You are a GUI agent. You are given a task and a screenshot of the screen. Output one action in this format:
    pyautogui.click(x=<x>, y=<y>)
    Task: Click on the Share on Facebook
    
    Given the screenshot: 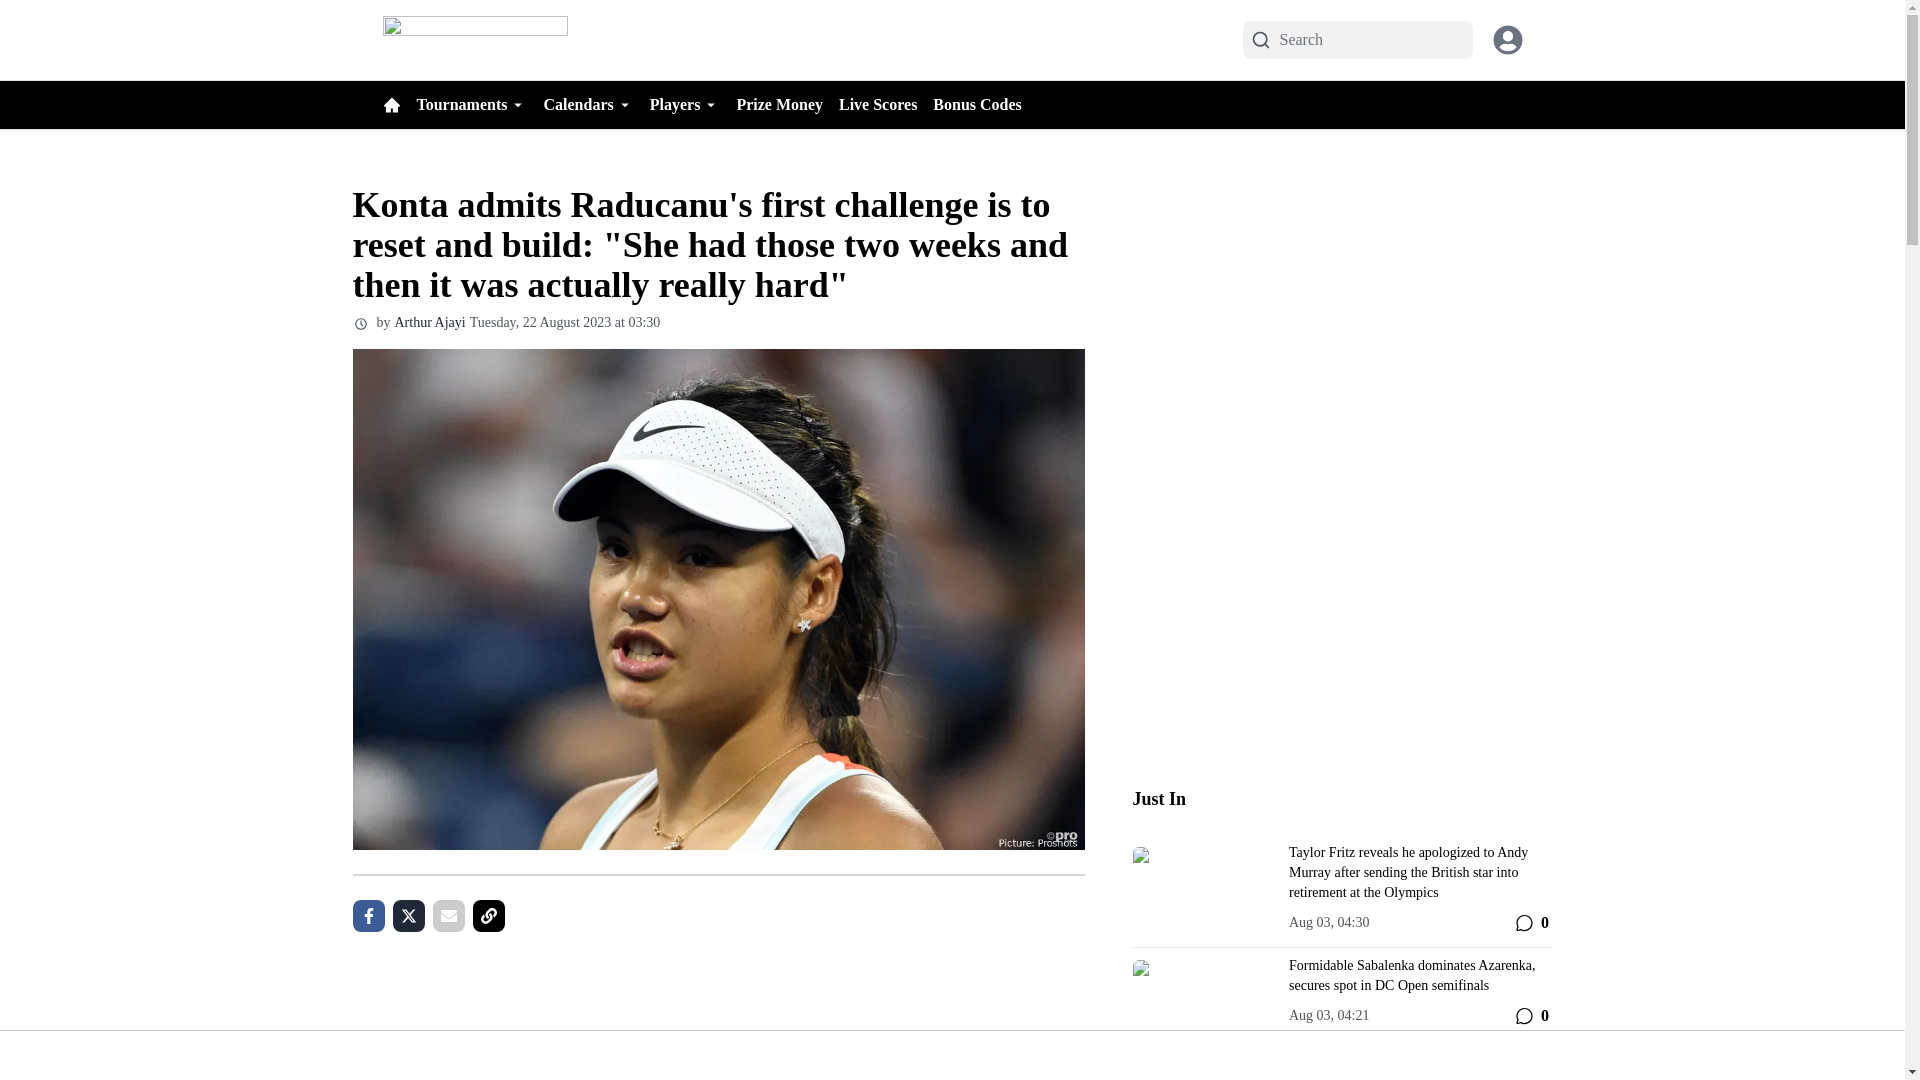 What is the action you would take?
    pyautogui.click(x=368, y=916)
    